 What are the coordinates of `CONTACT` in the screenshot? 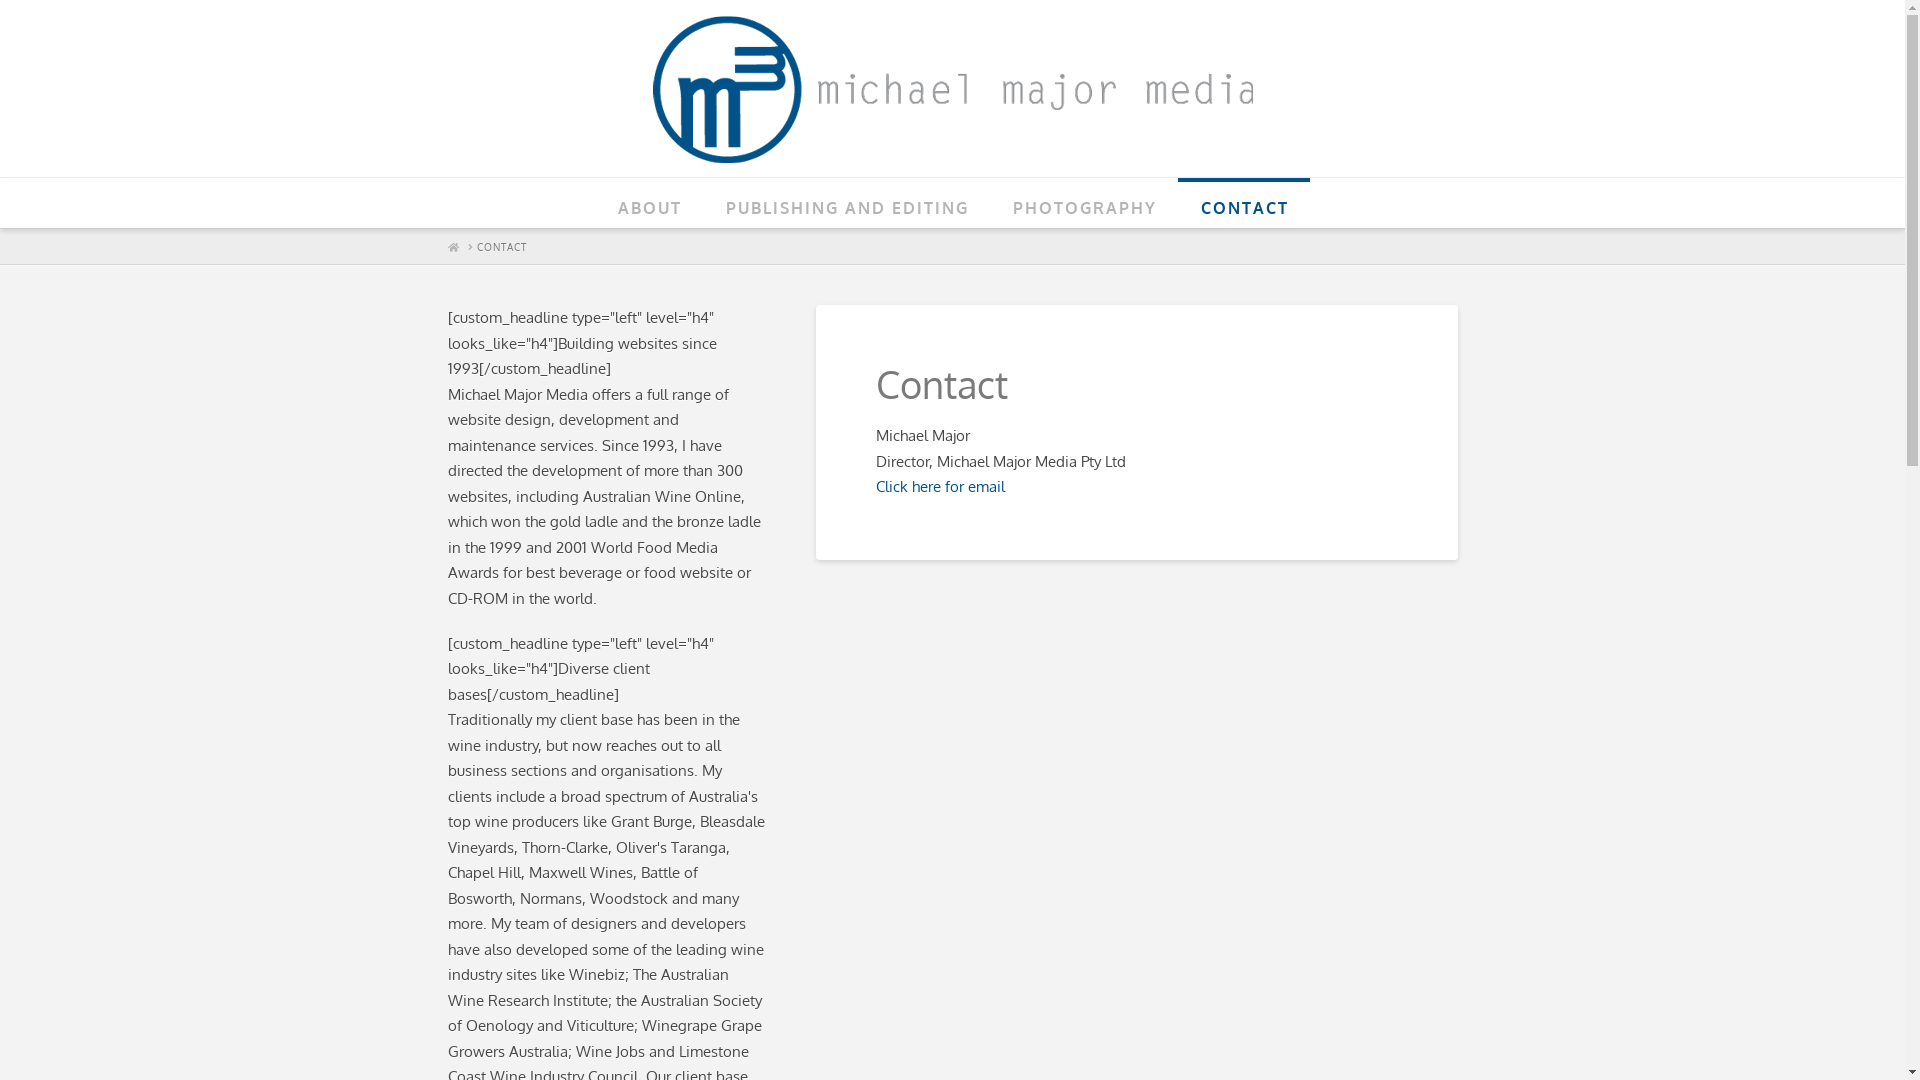 It's located at (501, 247).